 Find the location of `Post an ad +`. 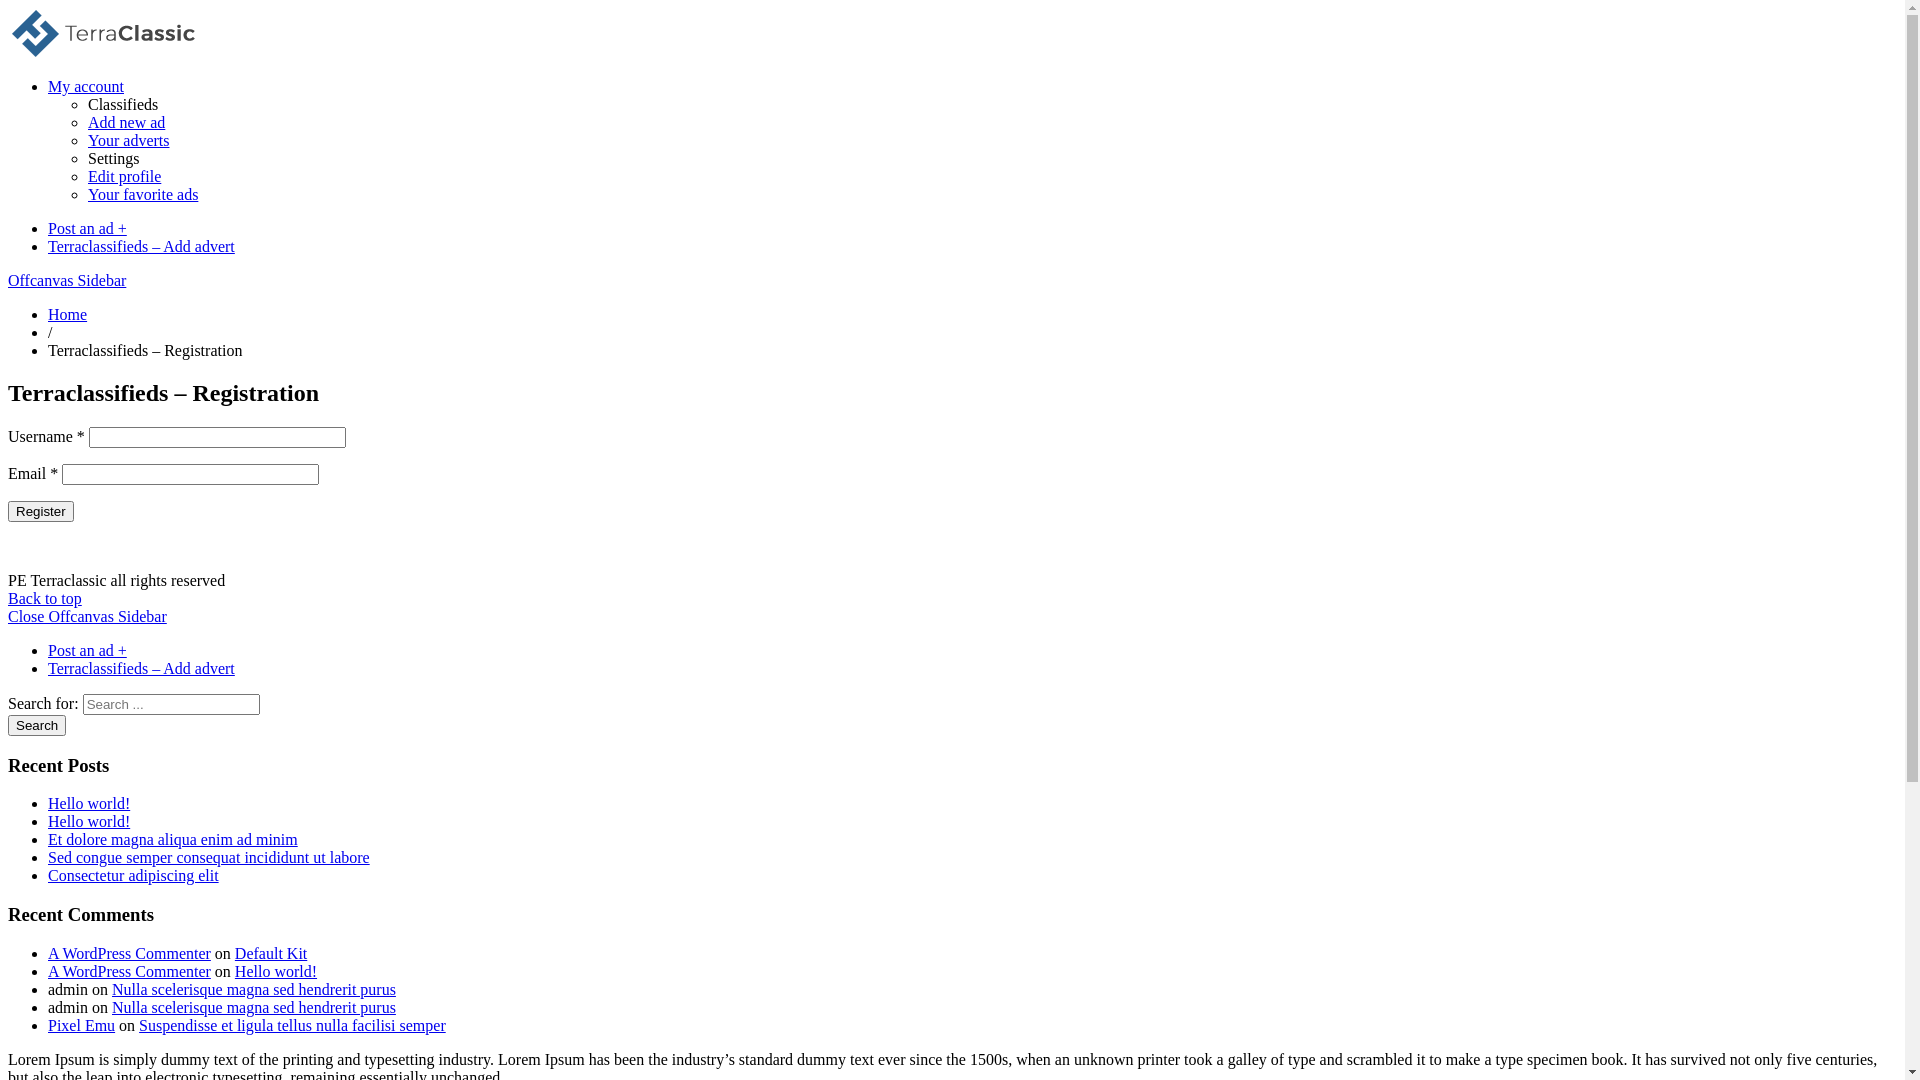

Post an ad + is located at coordinates (88, 228).